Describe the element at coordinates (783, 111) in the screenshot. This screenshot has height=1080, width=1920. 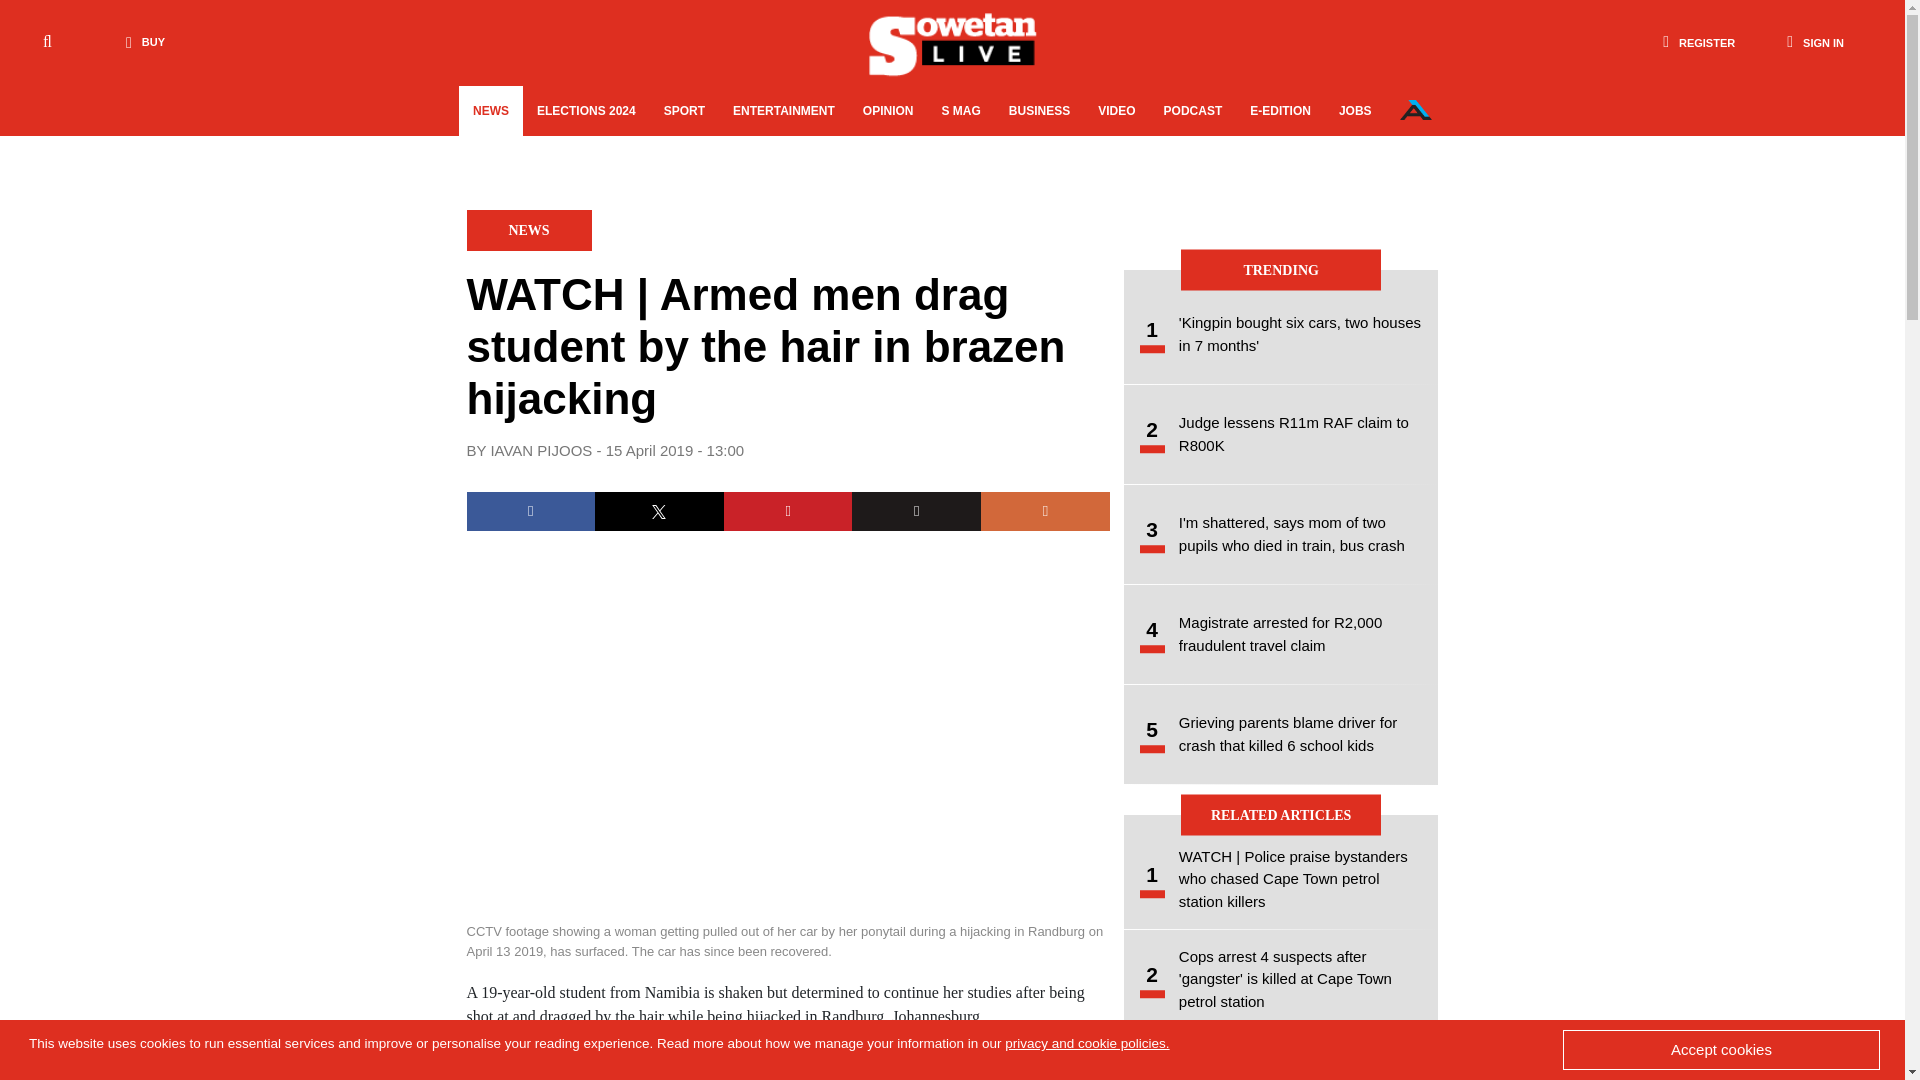
I see `ENTERTAINMENT` at that location.